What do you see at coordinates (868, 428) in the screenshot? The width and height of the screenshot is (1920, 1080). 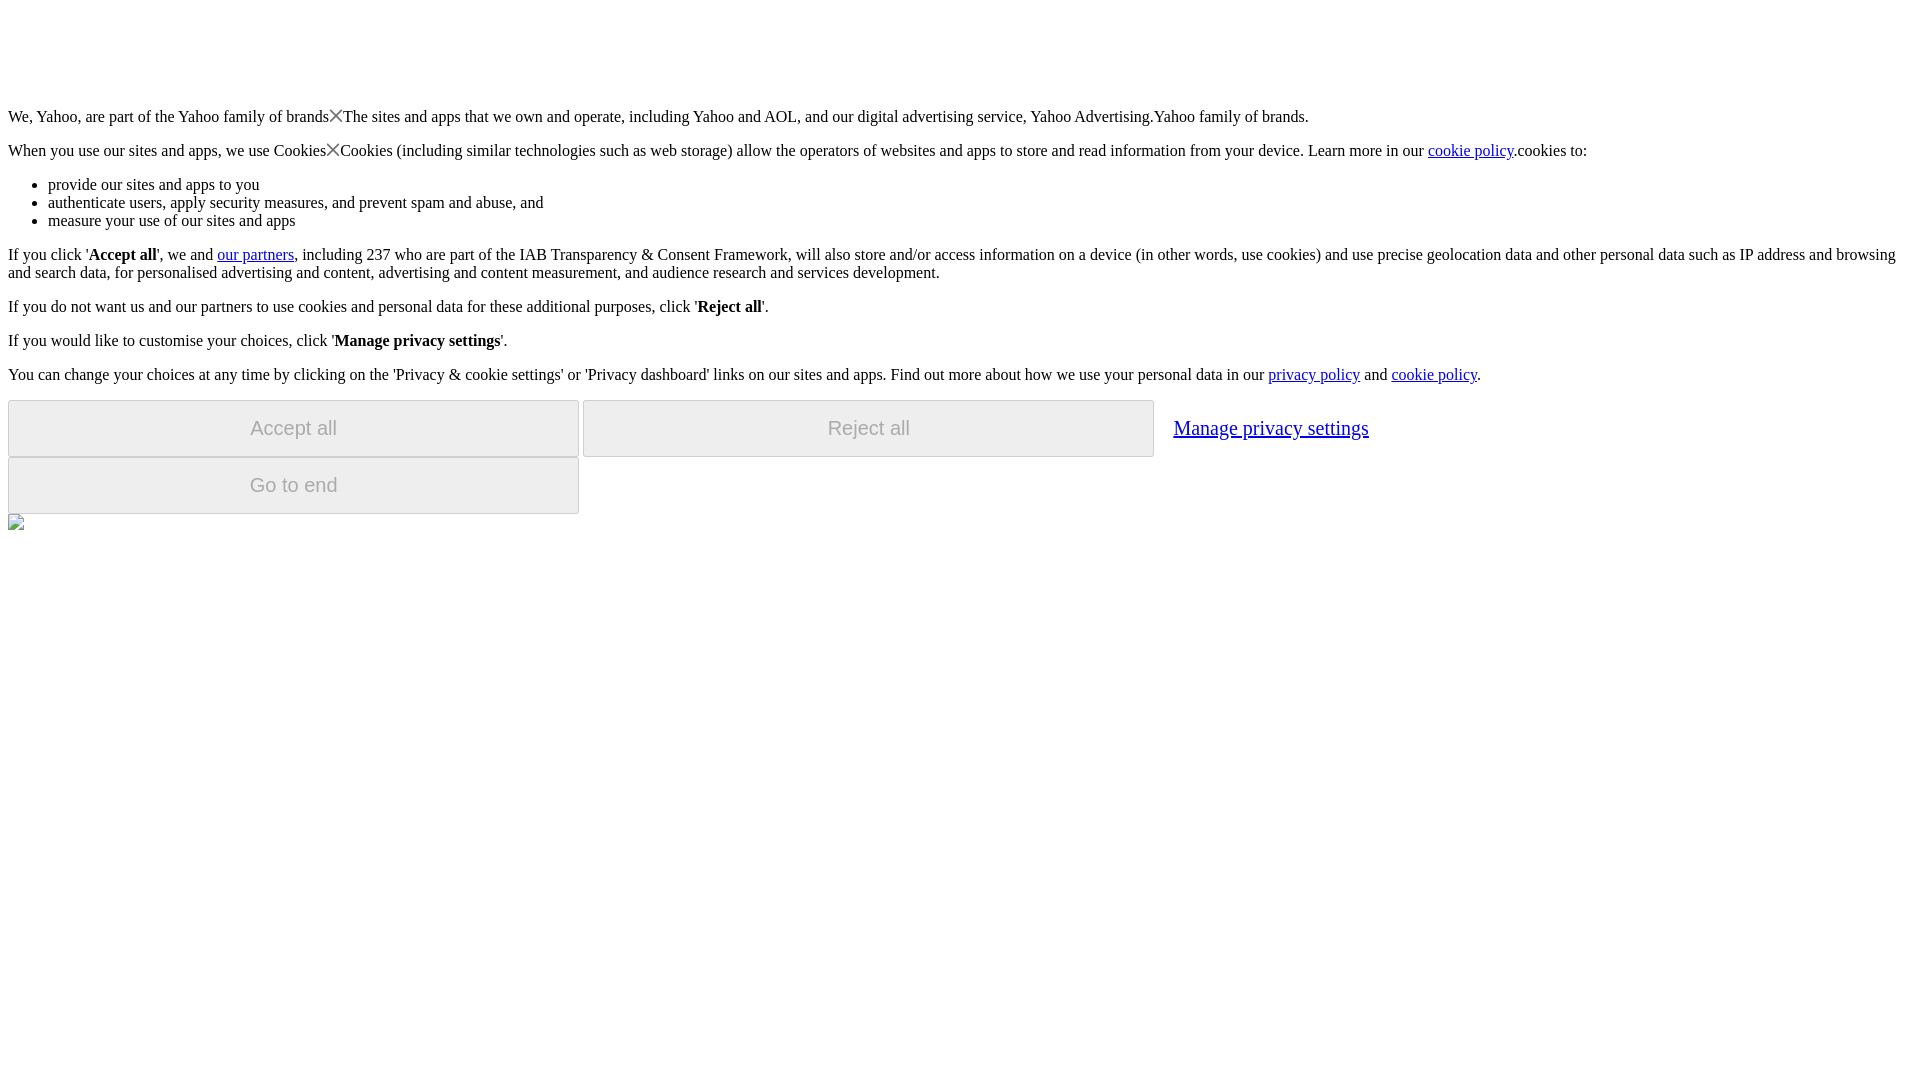 I see `Reject all` at bounding box center [868, 428].